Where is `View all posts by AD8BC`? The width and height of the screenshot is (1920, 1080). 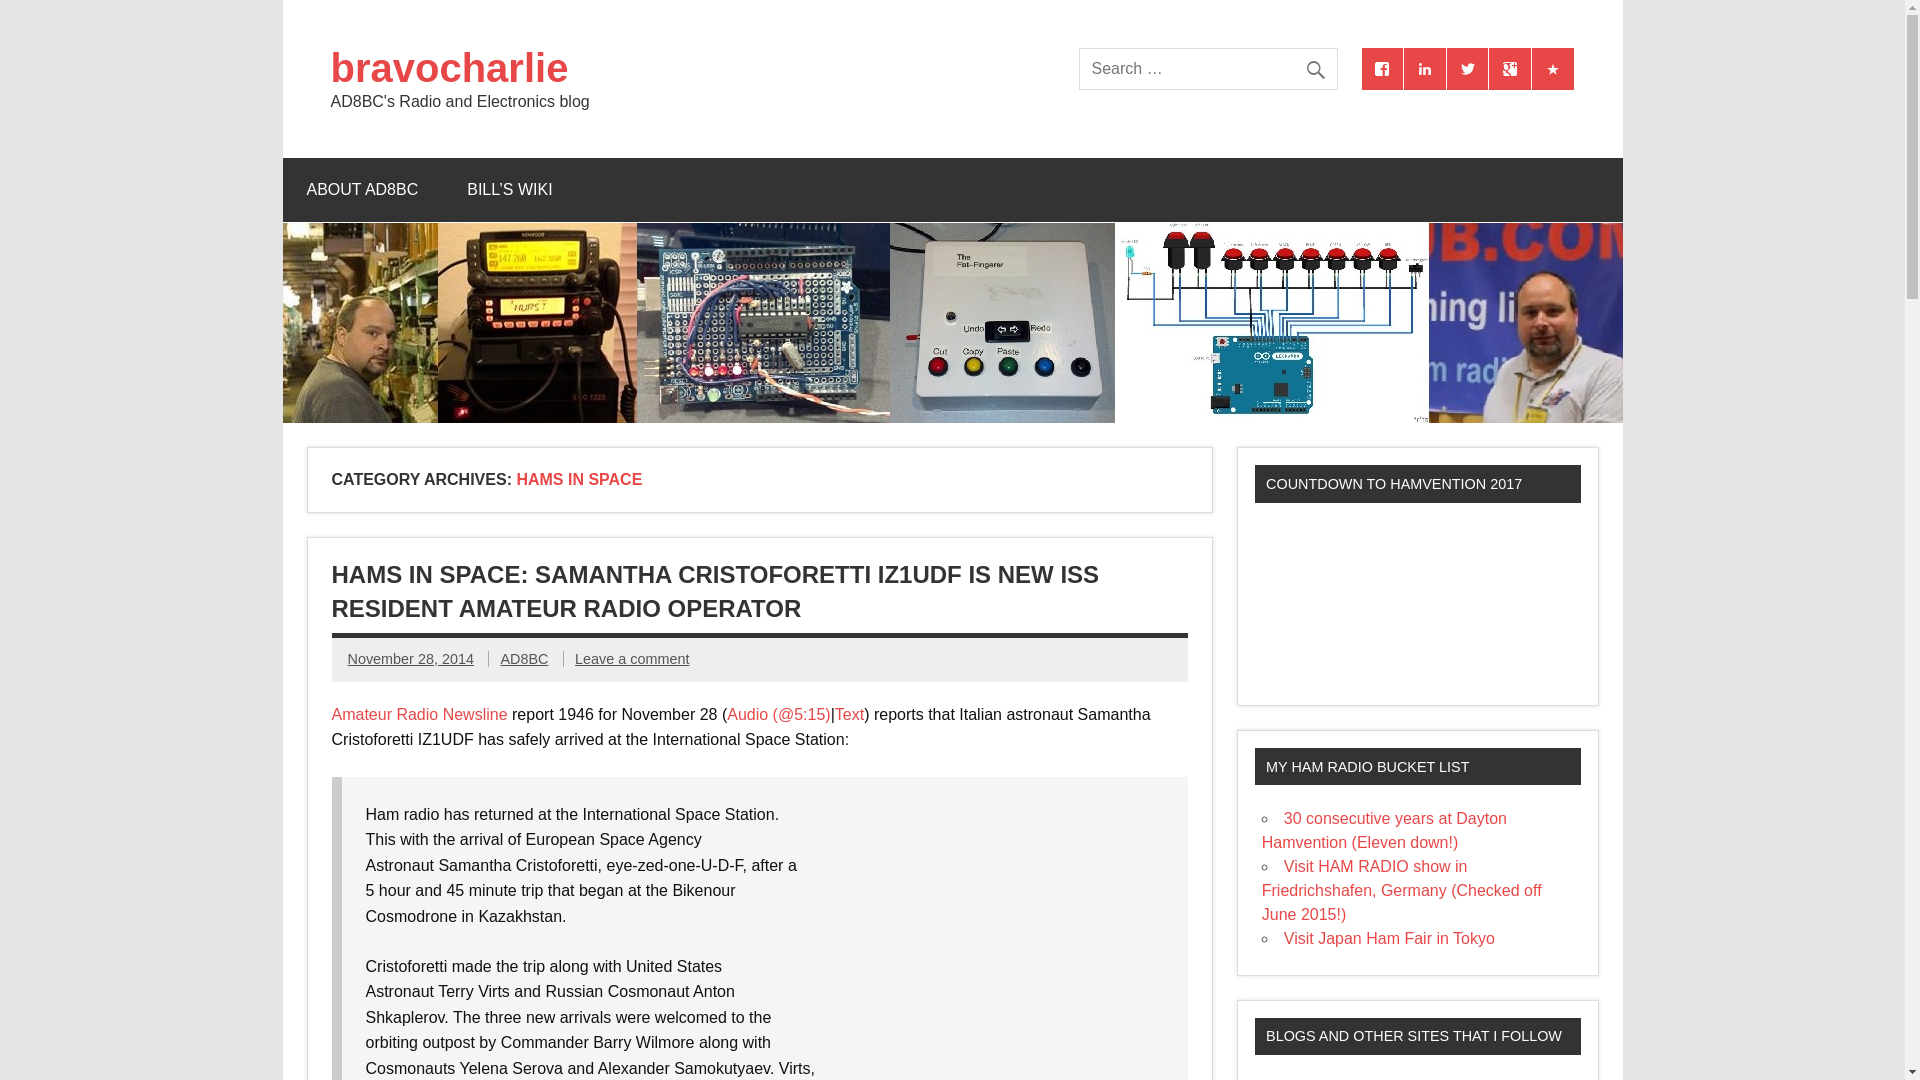
View all posts by AD8BC is located at coordinates (523, 659).